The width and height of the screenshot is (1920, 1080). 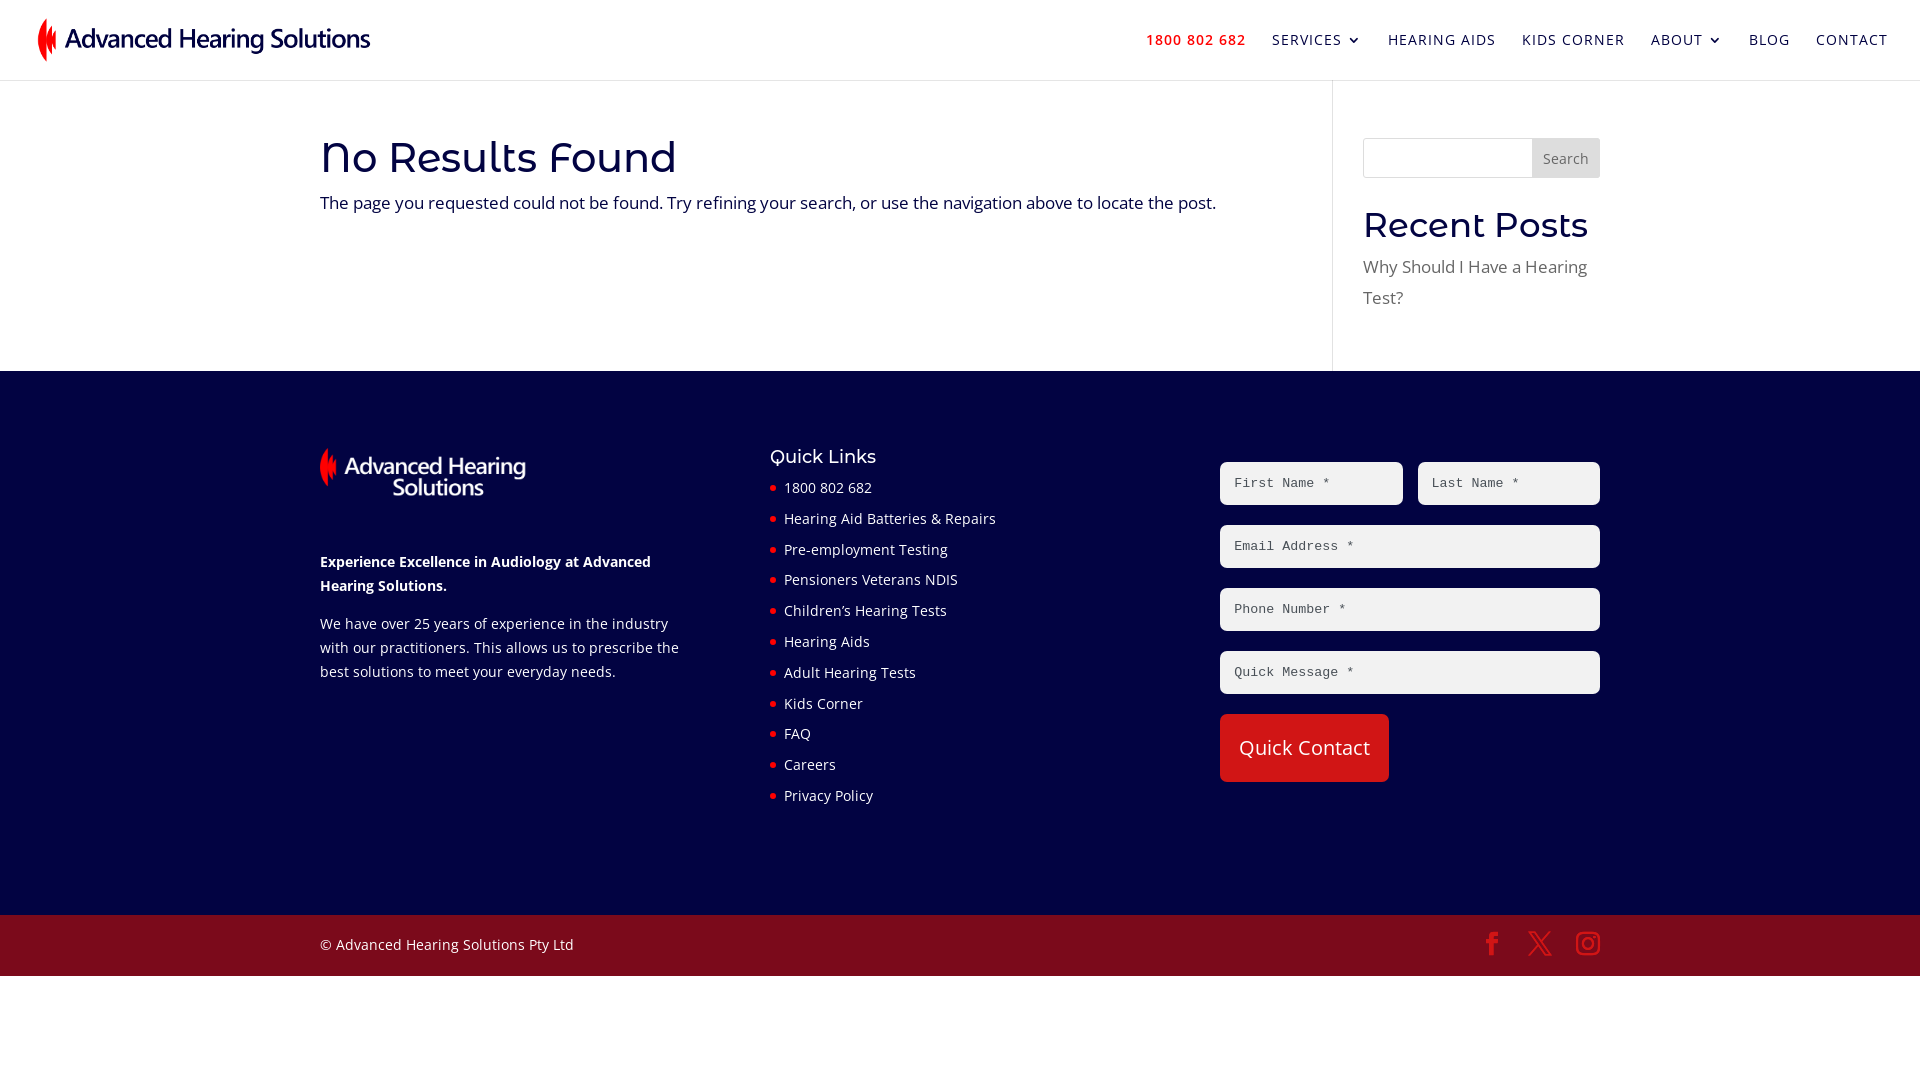 I want to click on Privacy Policy, so click(x=828, y=796).